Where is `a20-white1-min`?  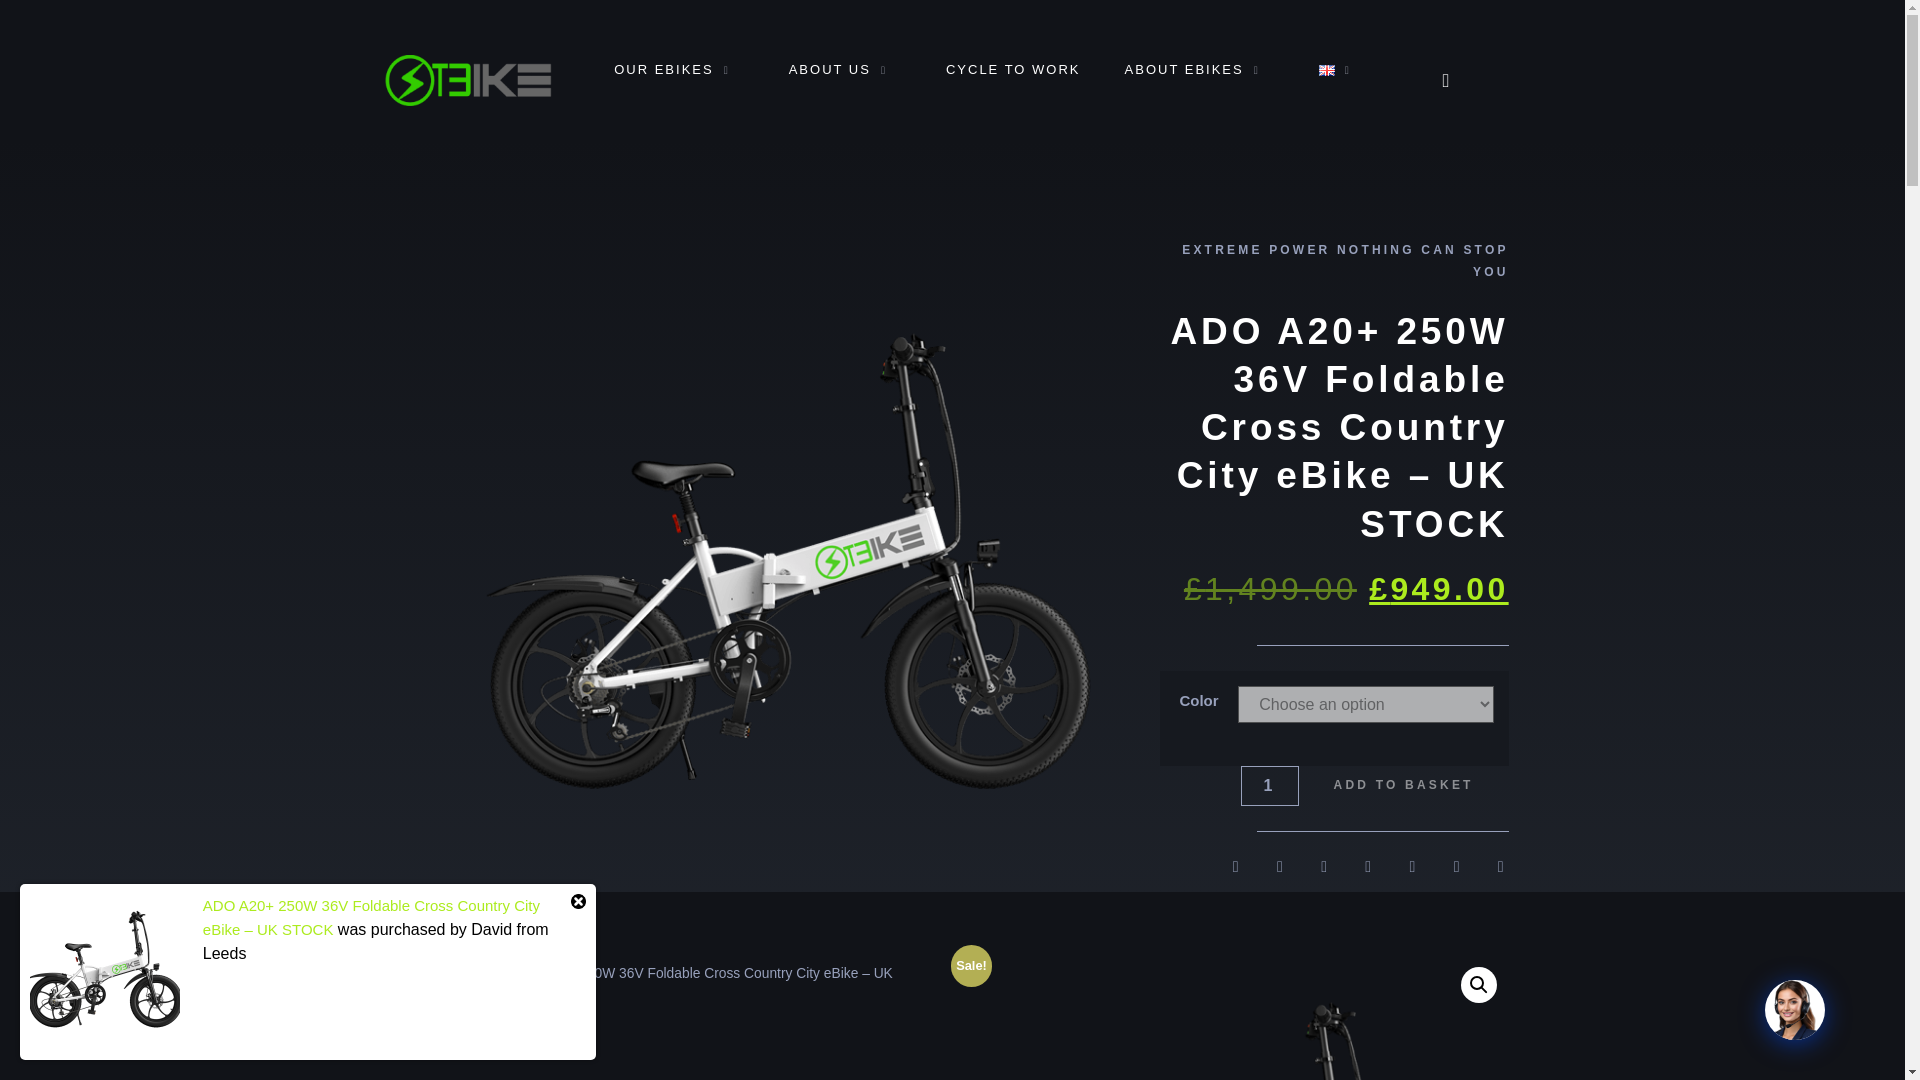 a20-white1-min is located at coordinates (1234, 1016).